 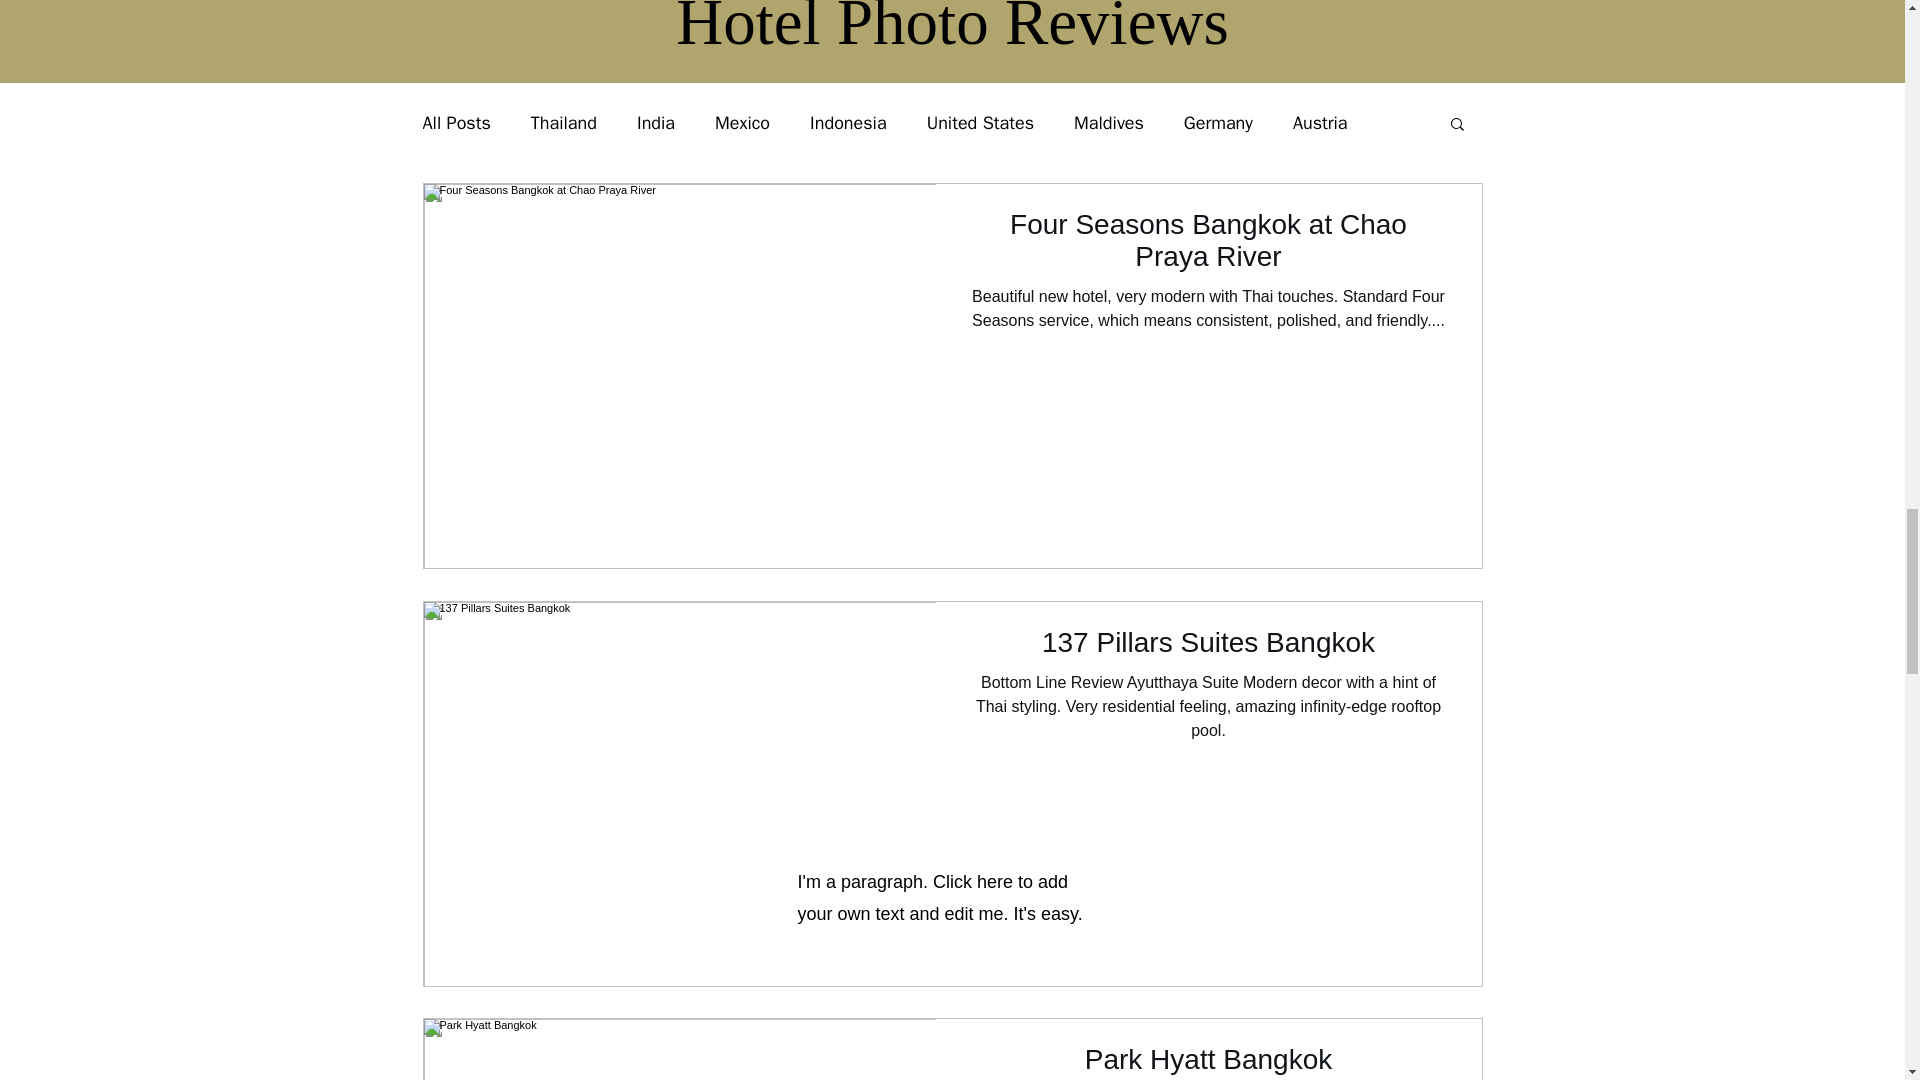 What do you see at coordinates (1320, 123) in the screenshot?
I see `Austria` at bounding box center [1320, 123].